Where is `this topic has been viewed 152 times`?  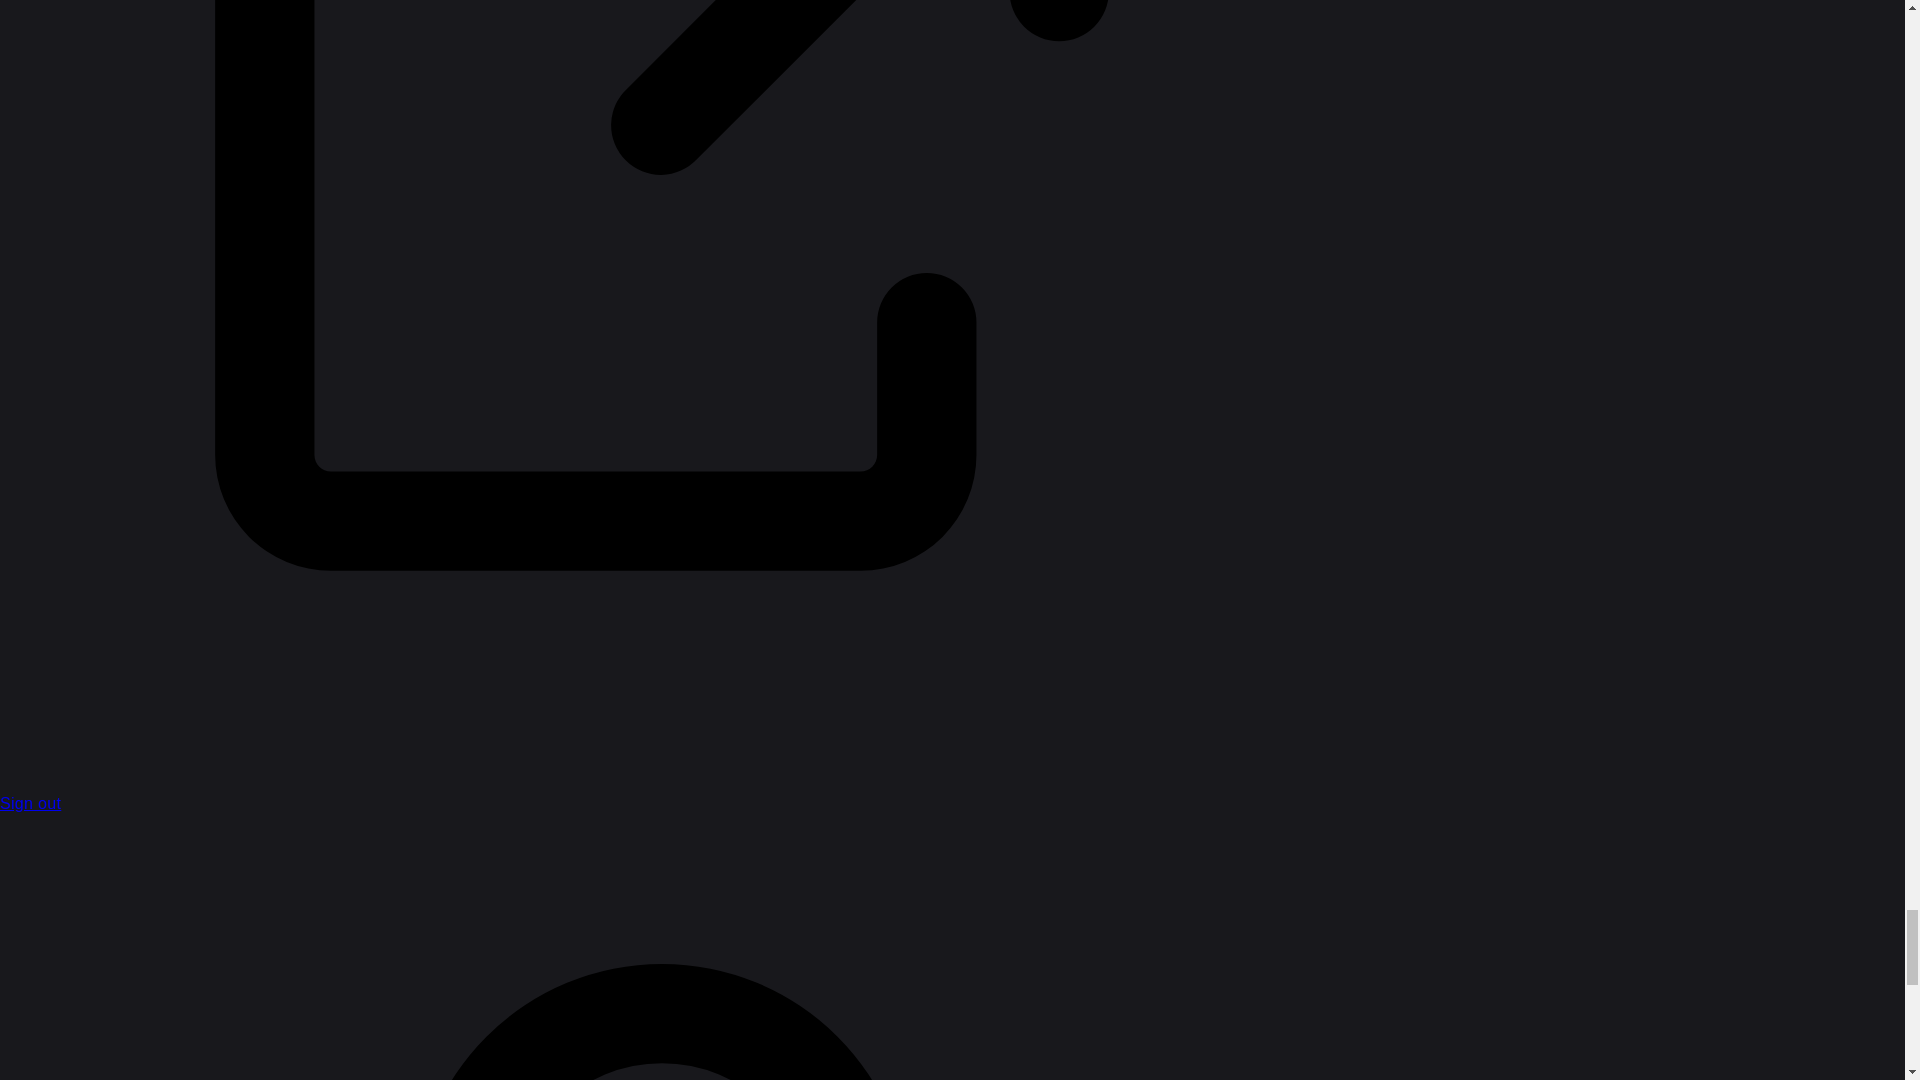
this topic has been viewed 152 times is located at coordinates (1722, 913).